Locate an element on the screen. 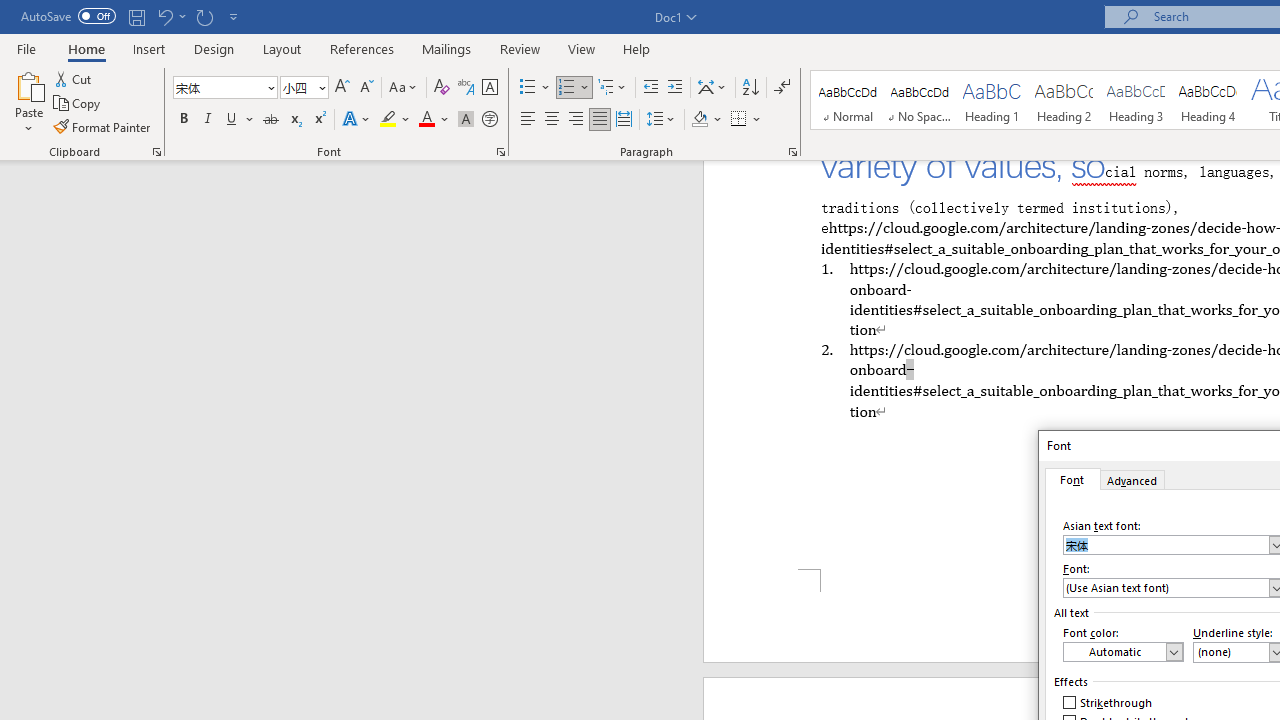 Image resolution: width=1280 pixels, height=720 pixels. Sort... is located at coordinates (750, 88).